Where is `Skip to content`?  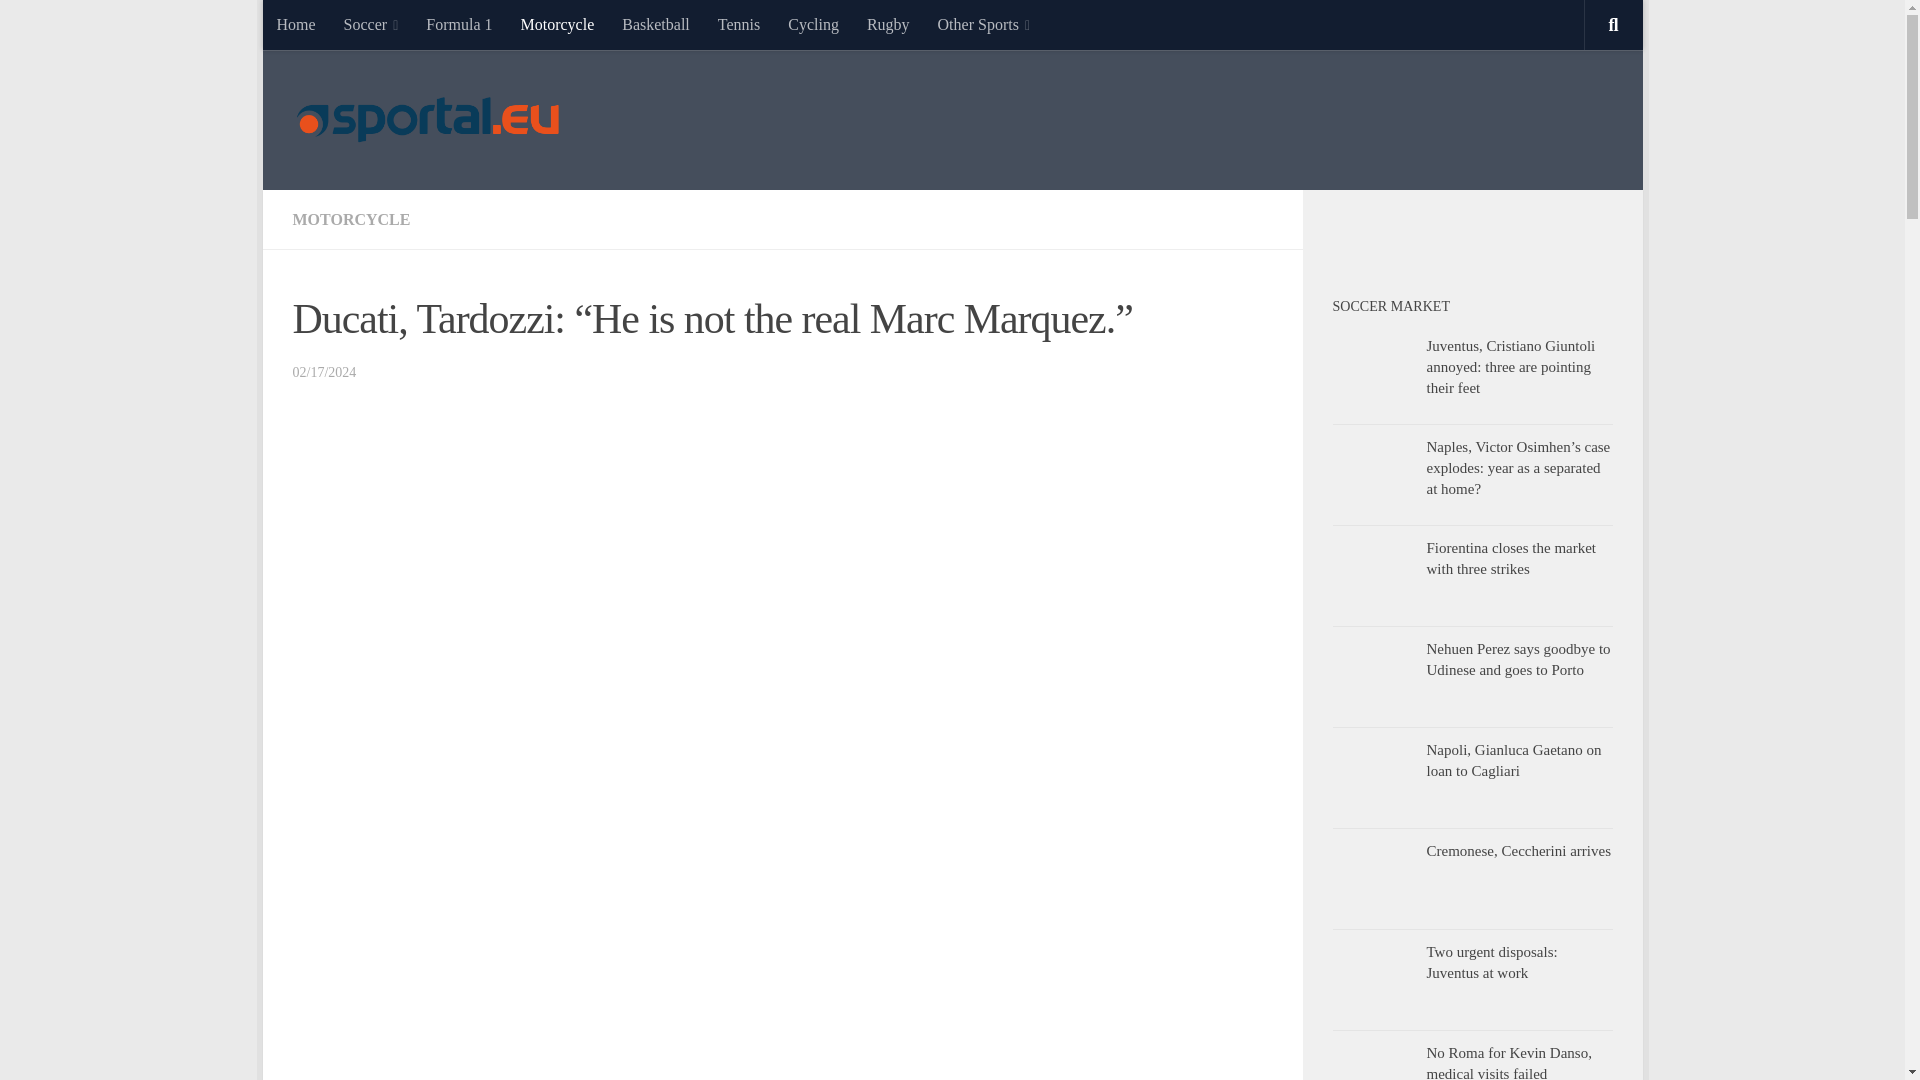
Skip to content is located at coordinates (340, 27).